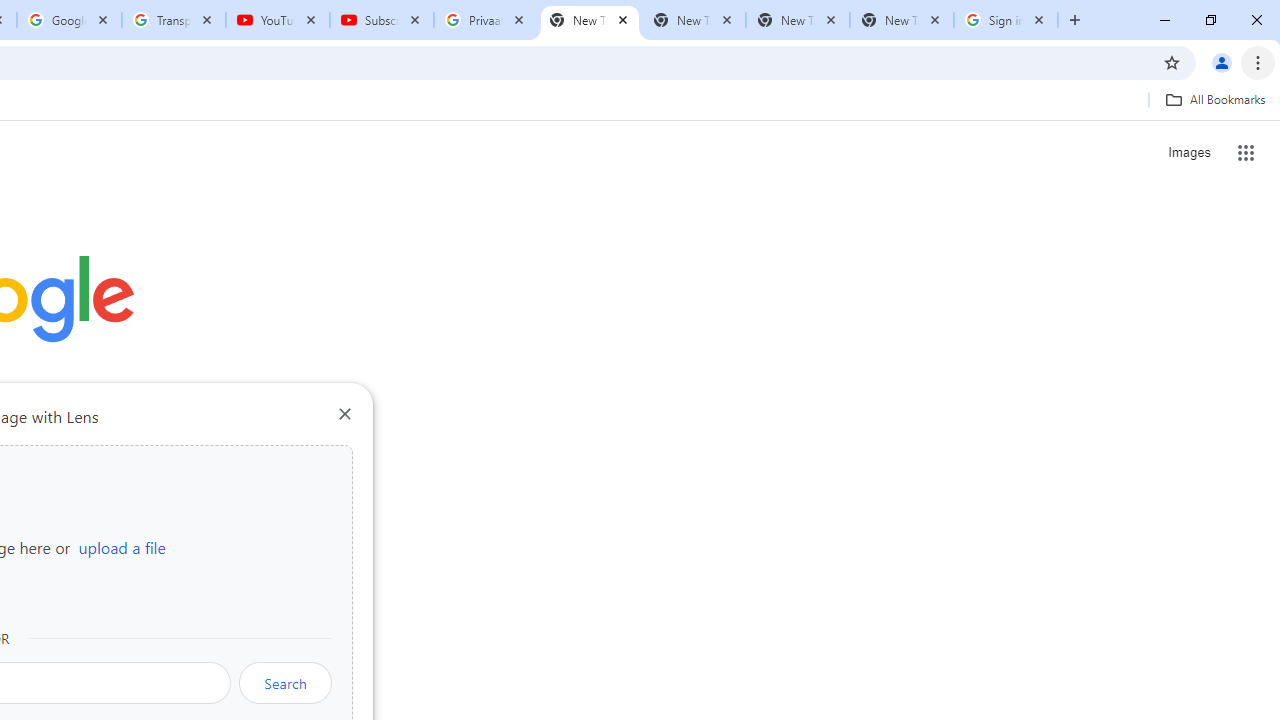  What do you see at coordinates (1006, 20) in the screenshot?
I see `Sign in - Google Accounts` at bounding box center [1006, 20].